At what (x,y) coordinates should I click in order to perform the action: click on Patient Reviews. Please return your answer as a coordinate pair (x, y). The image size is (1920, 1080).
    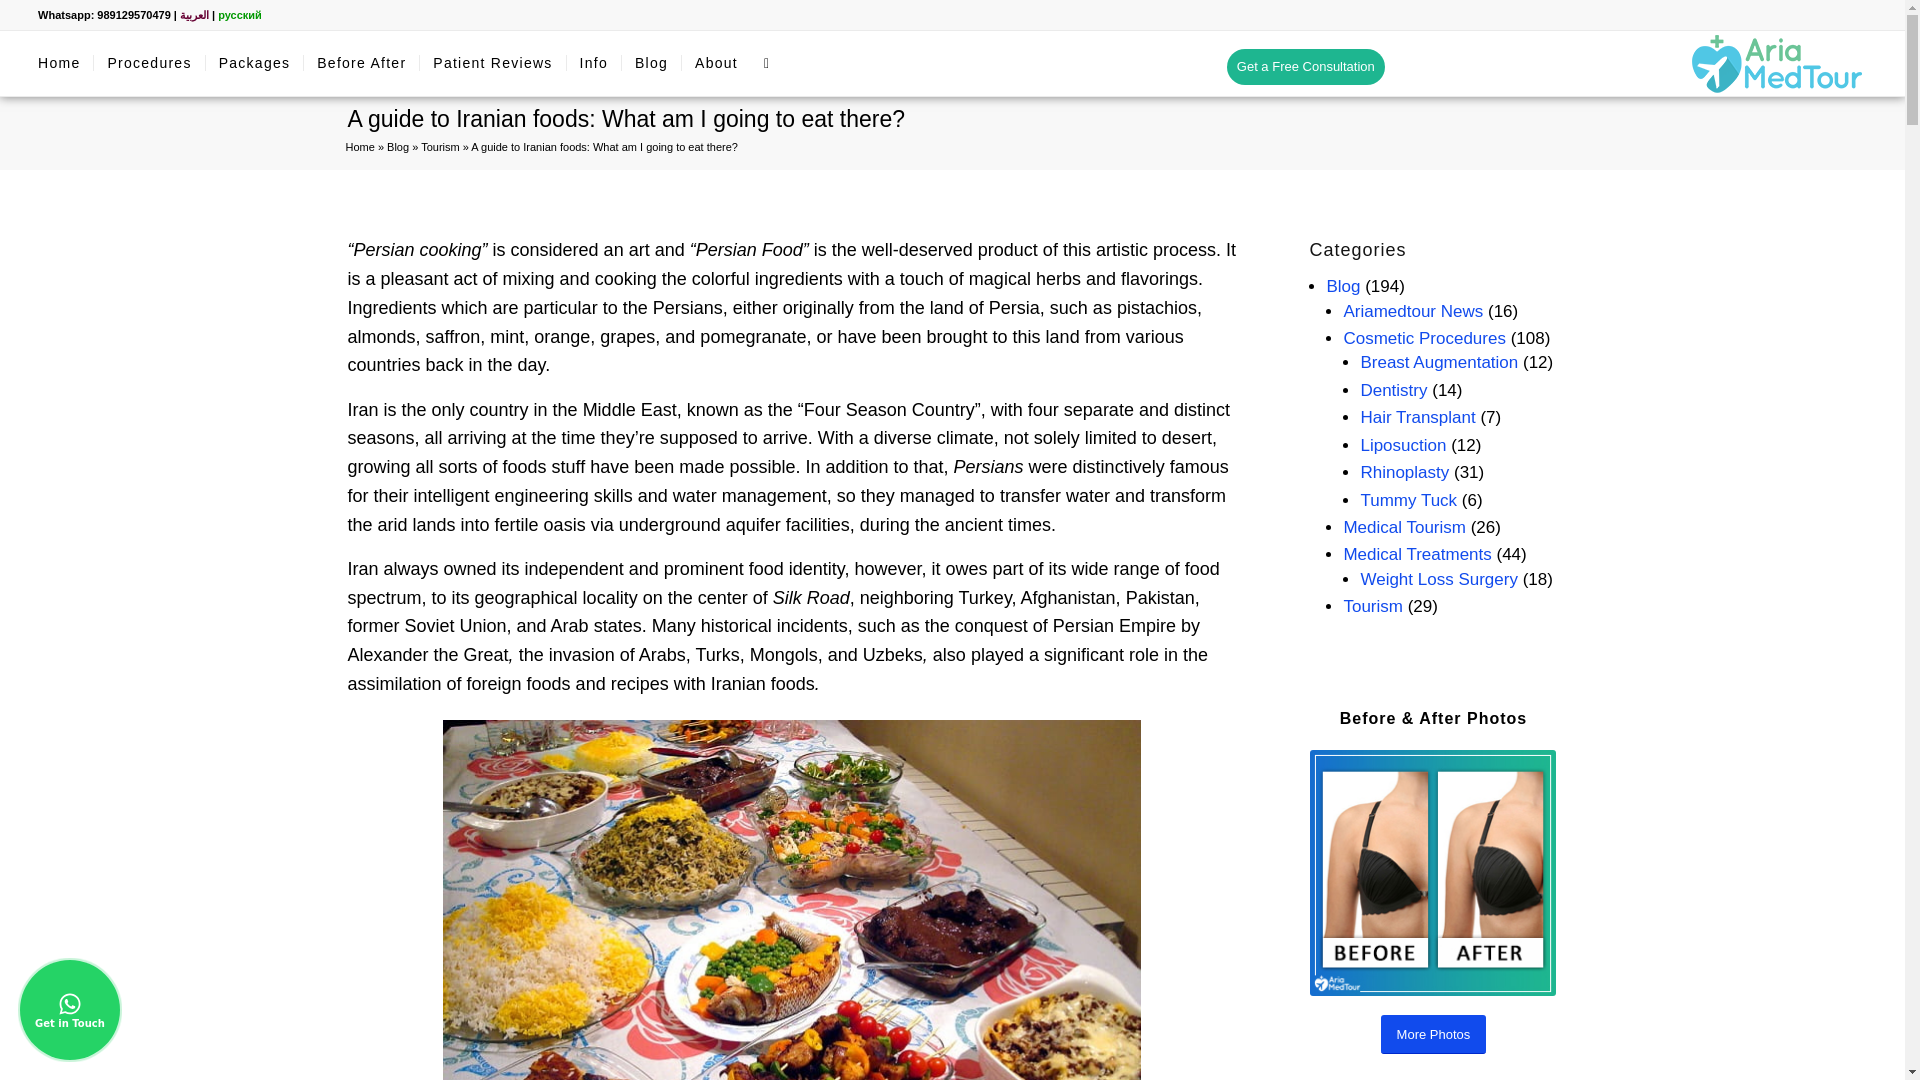
    Looking at the image, I should click on (491, 64).